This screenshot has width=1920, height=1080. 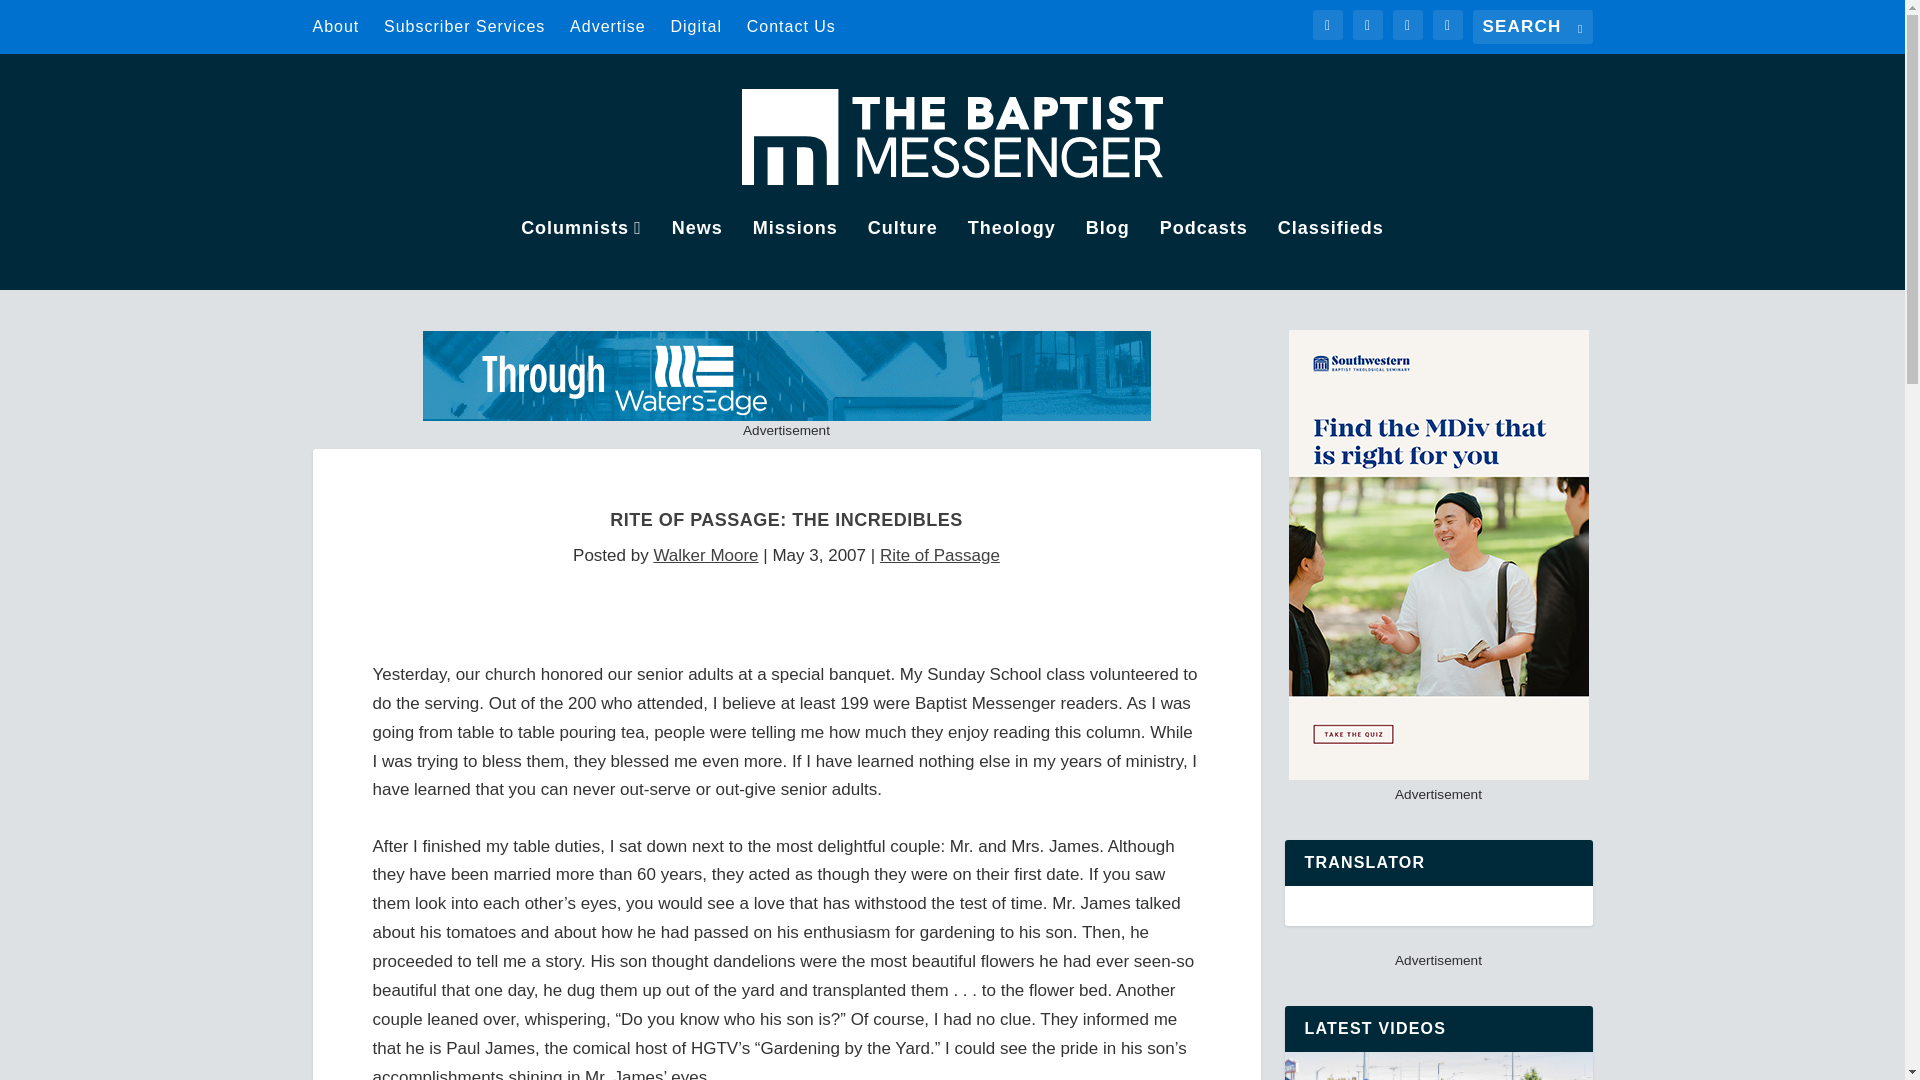 I want to click on Search for:, so click(x=1532, y=26).